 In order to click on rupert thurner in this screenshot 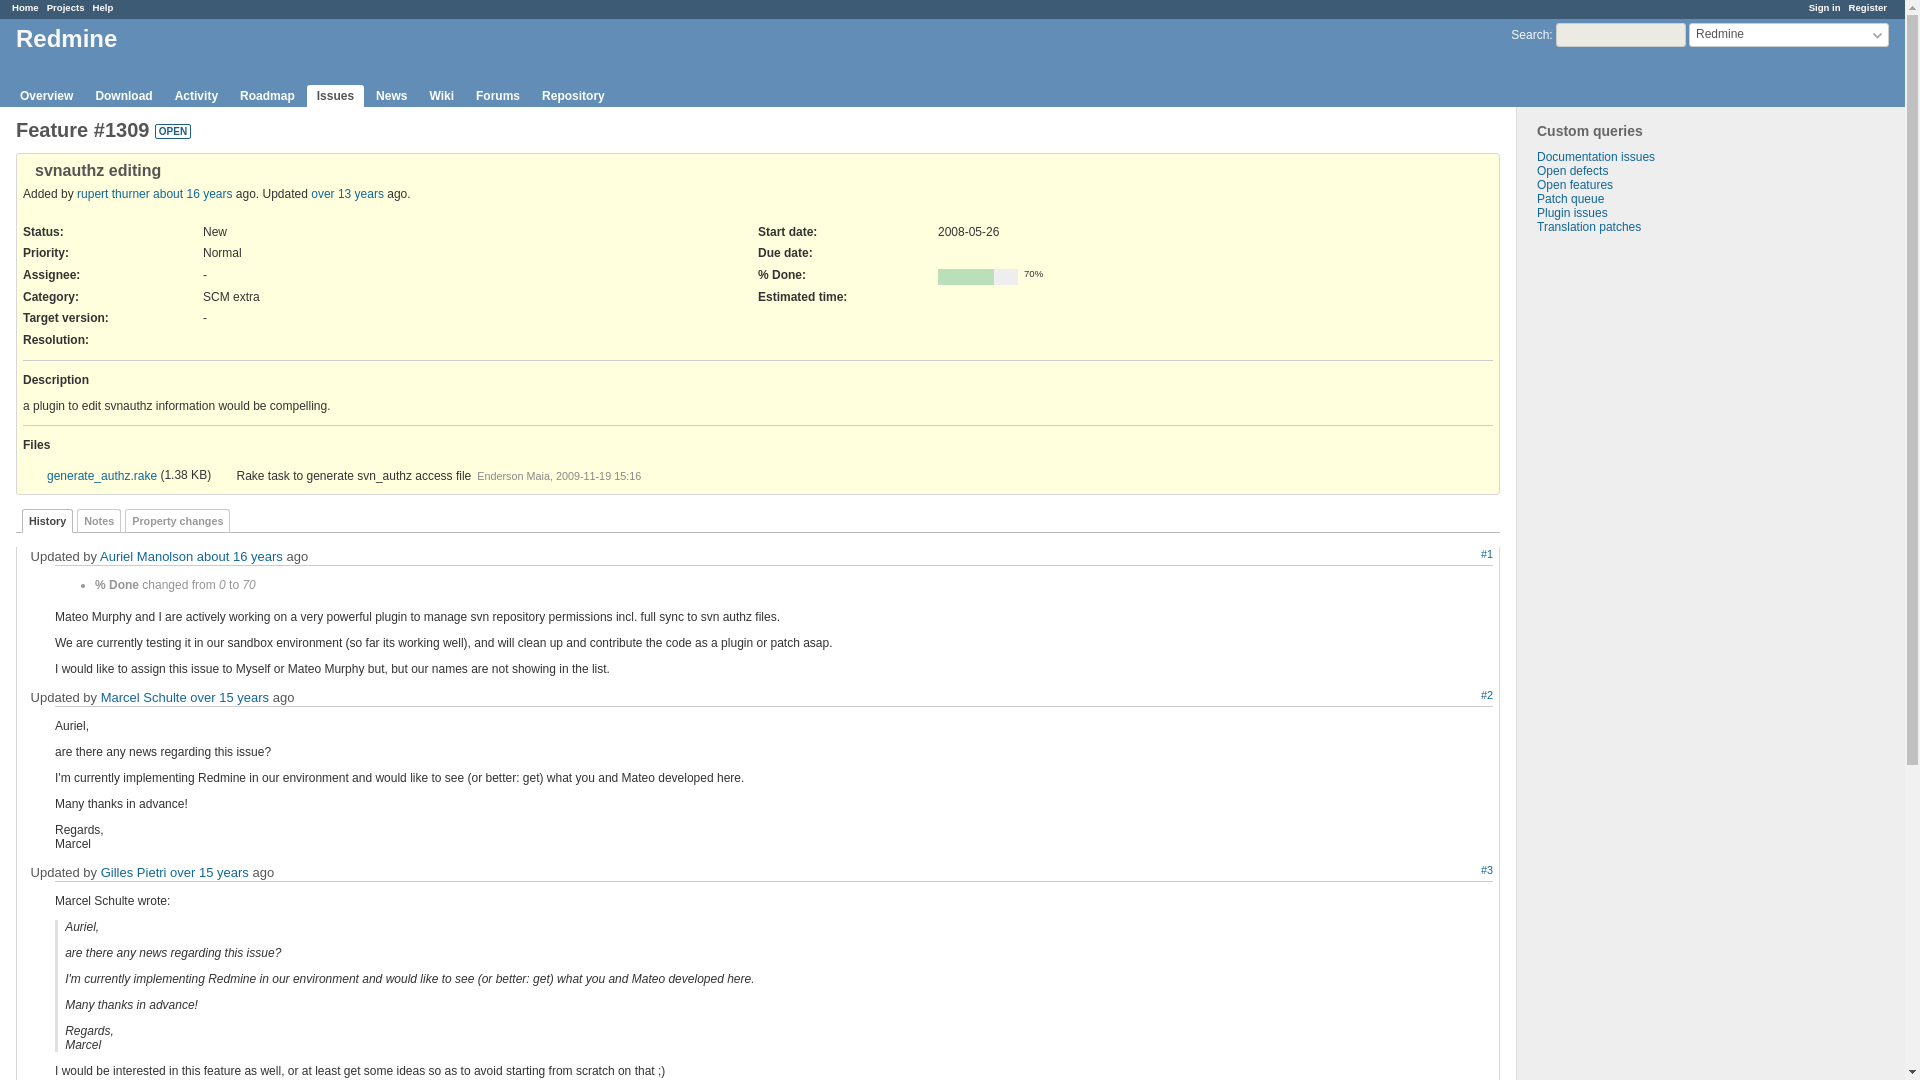, I will do `click(112, 193)`.